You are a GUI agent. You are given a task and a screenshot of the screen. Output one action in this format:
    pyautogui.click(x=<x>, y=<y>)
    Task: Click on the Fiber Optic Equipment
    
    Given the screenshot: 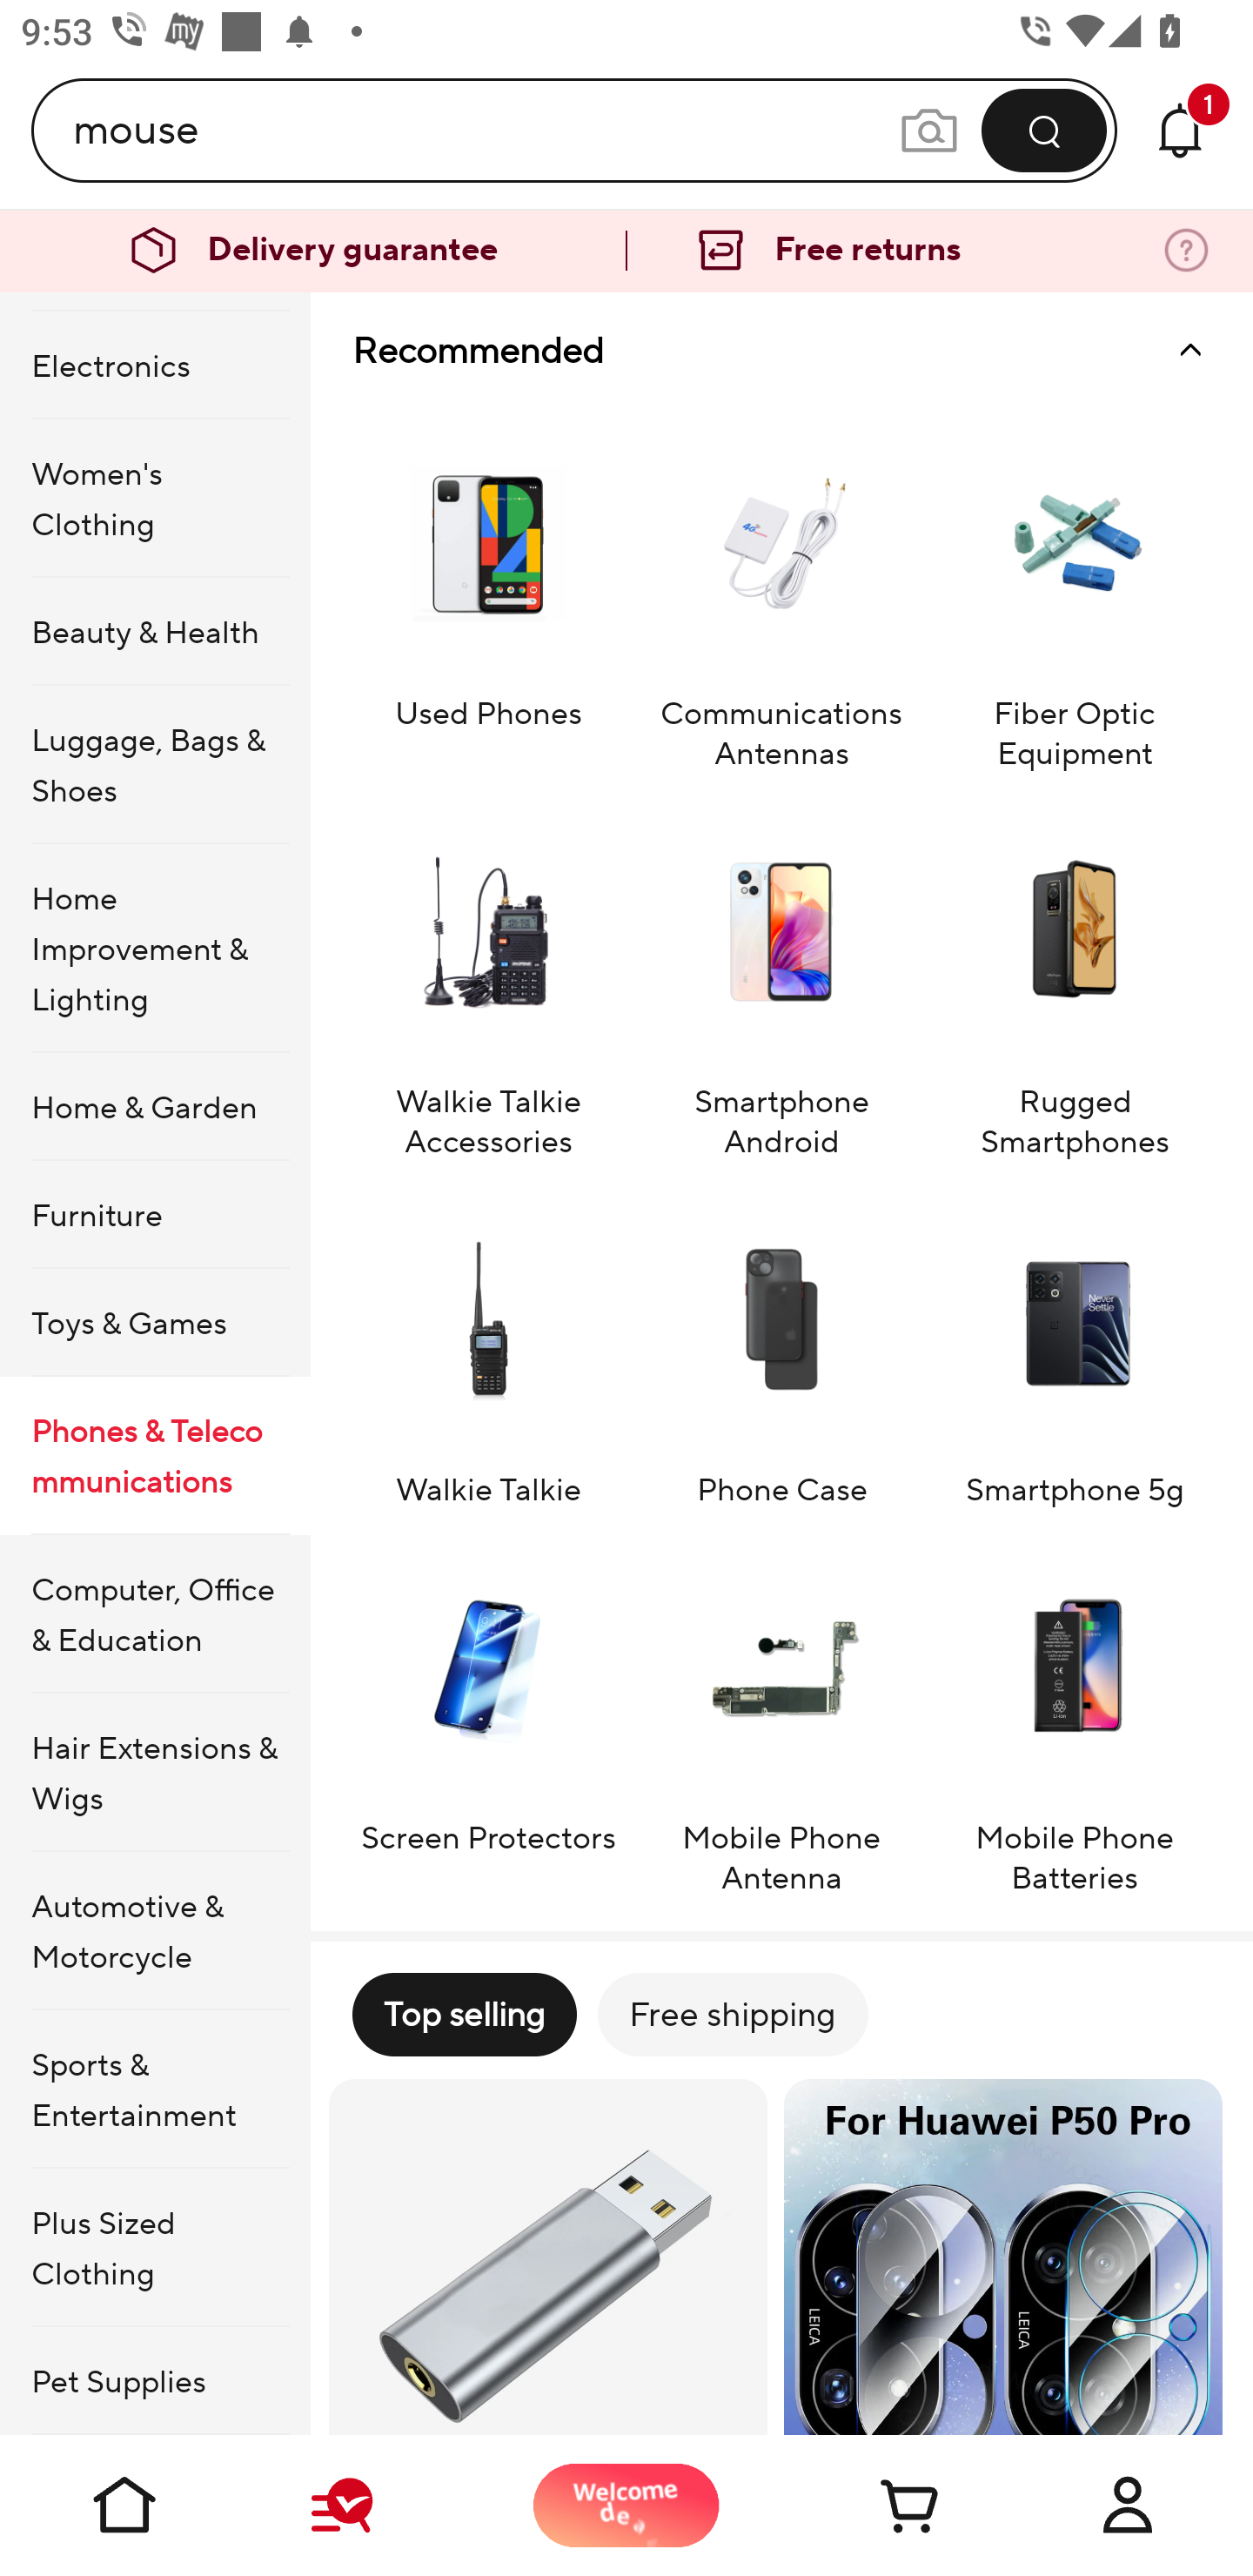 What is the action you would take?
    pyautogui.click(x=1074, y=590)
    